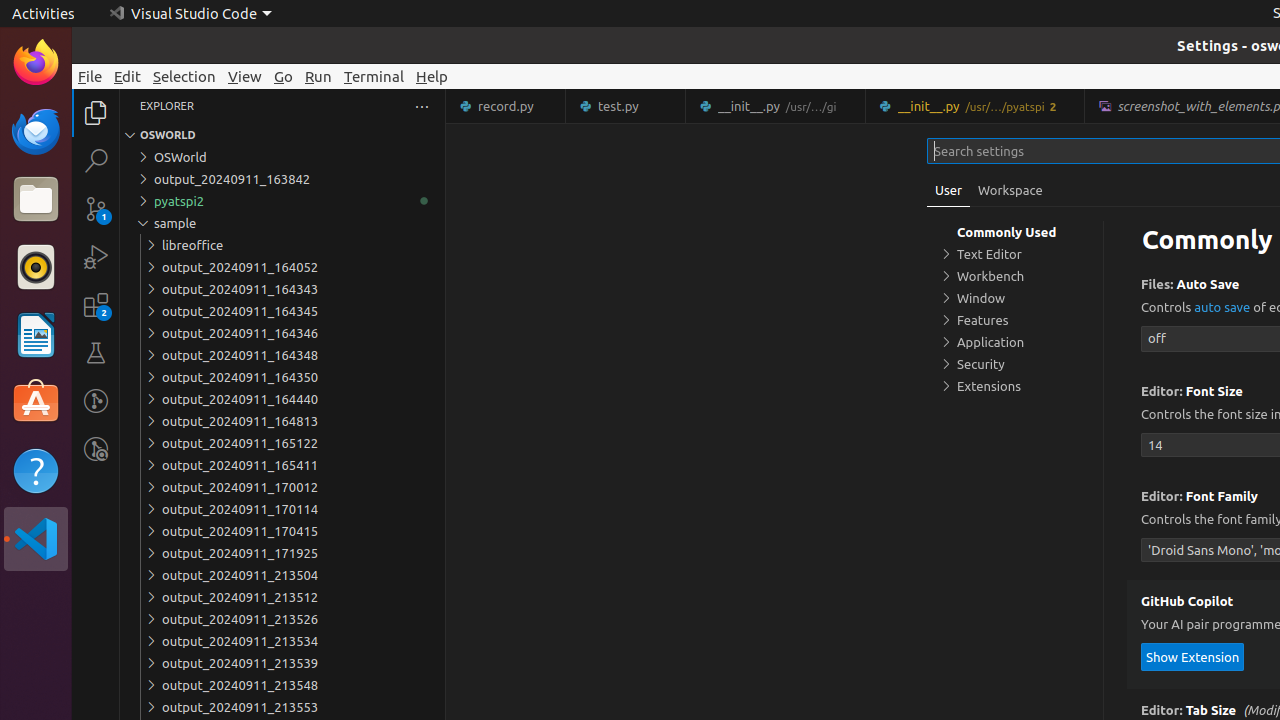 The image size is (1280, 720). What do you see at coordinates (184, 76) in the screenshot?
I see `Selection` at bounding box center [184, 76].